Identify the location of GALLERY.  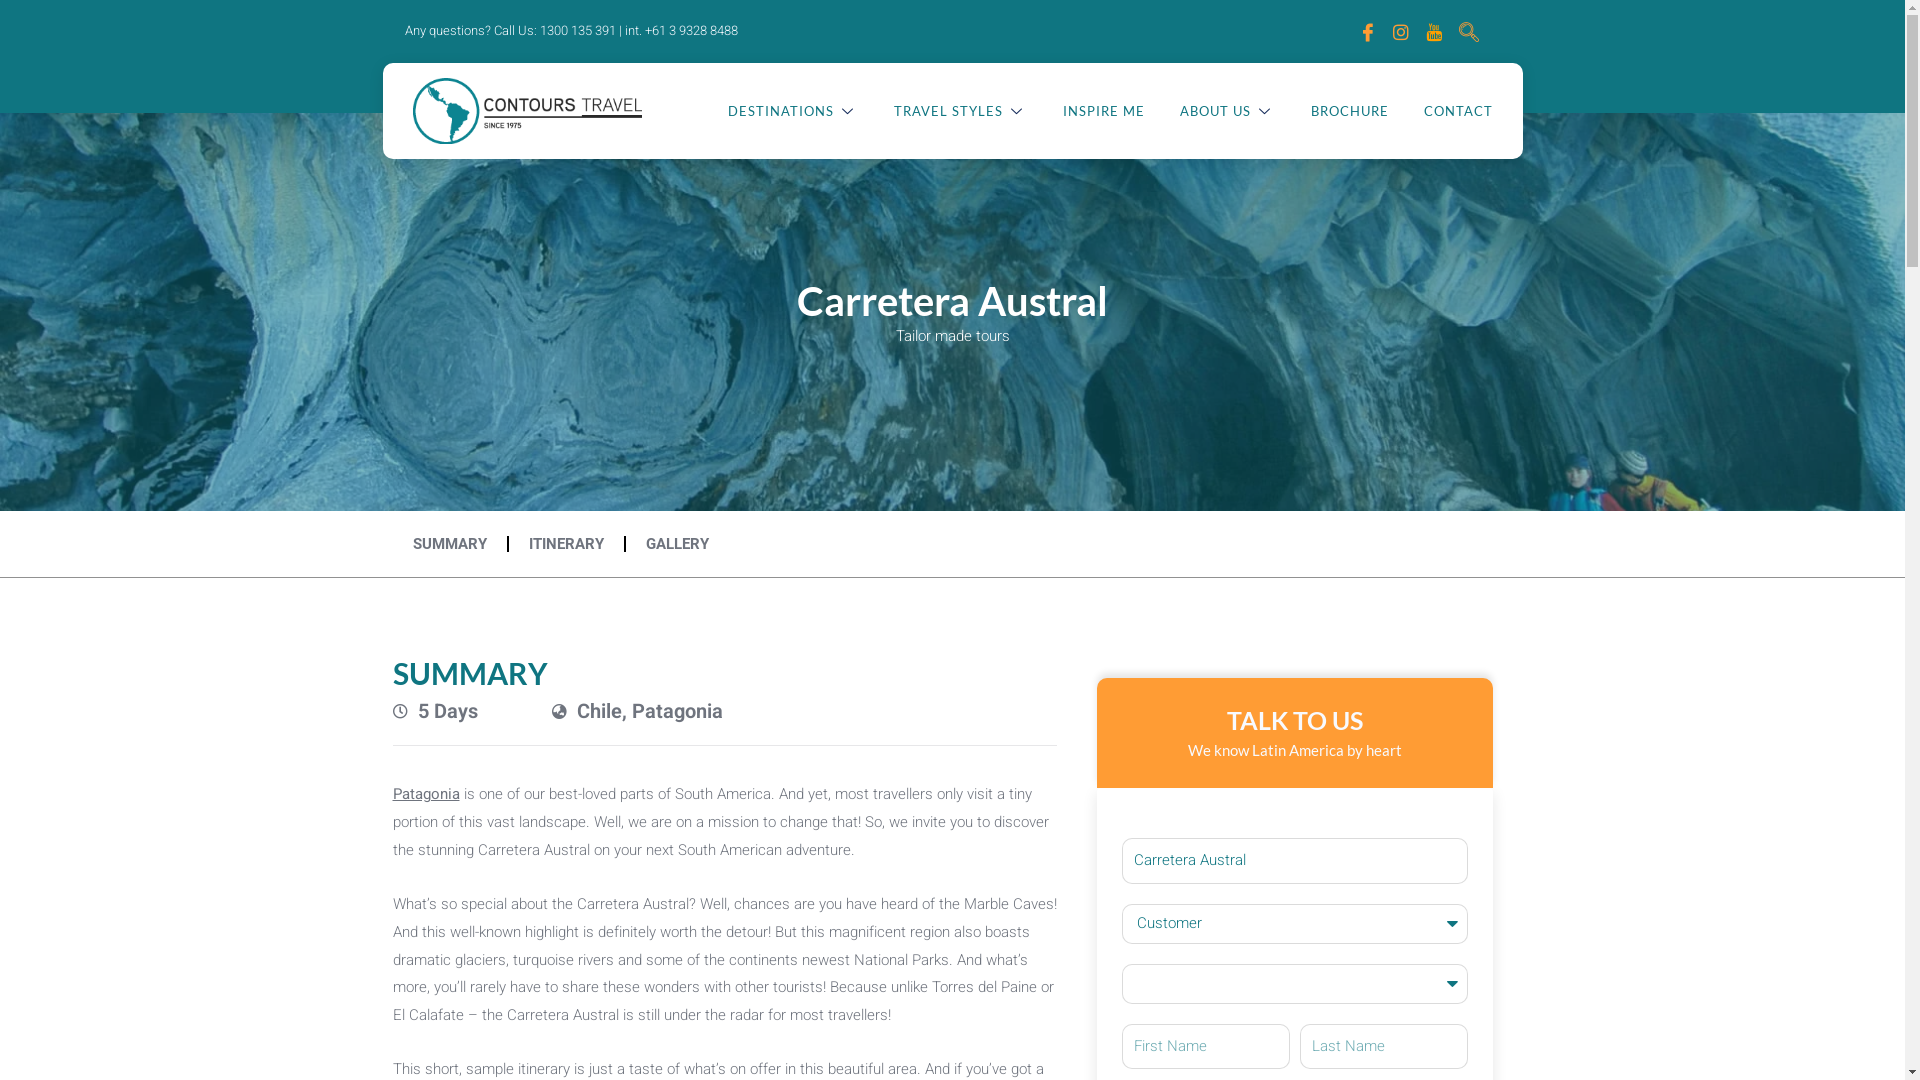
(678, 544).